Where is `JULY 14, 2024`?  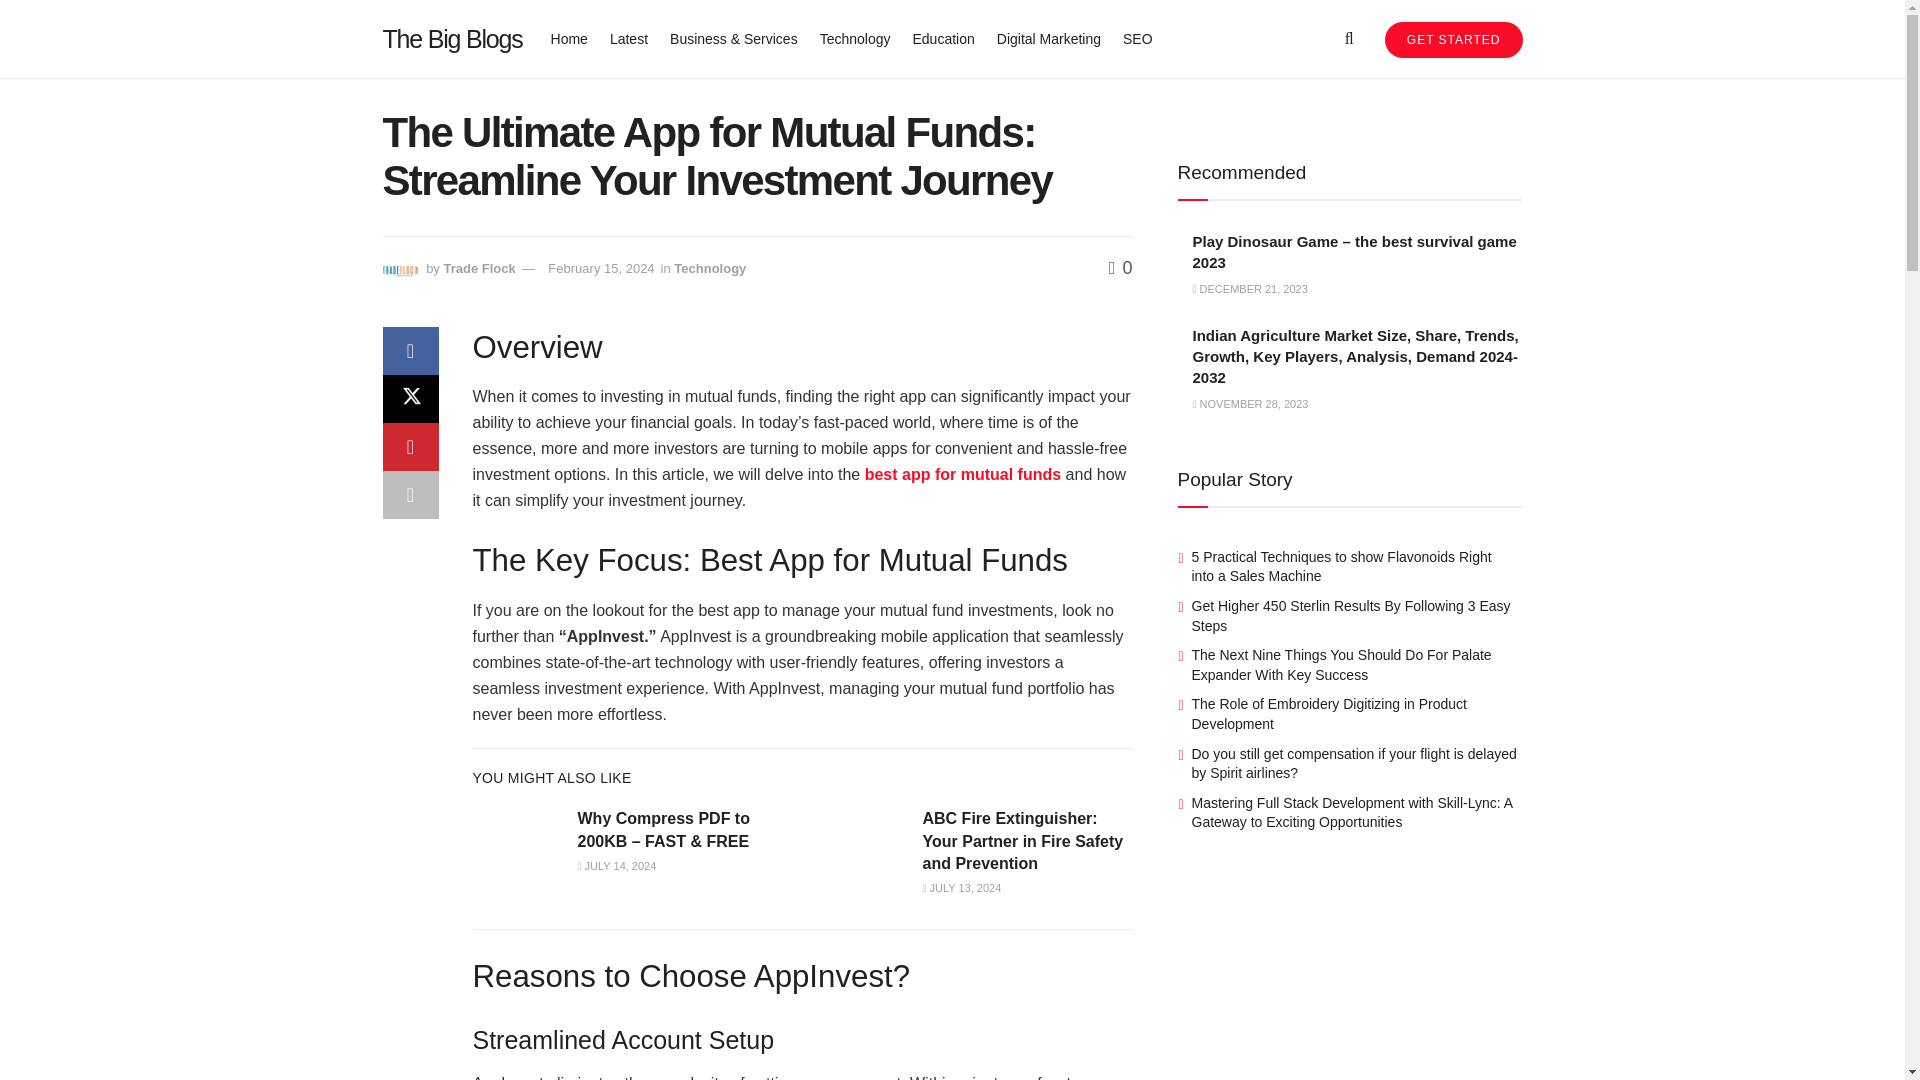
JULY 14, 2024 is located at coordinates (616, 865).